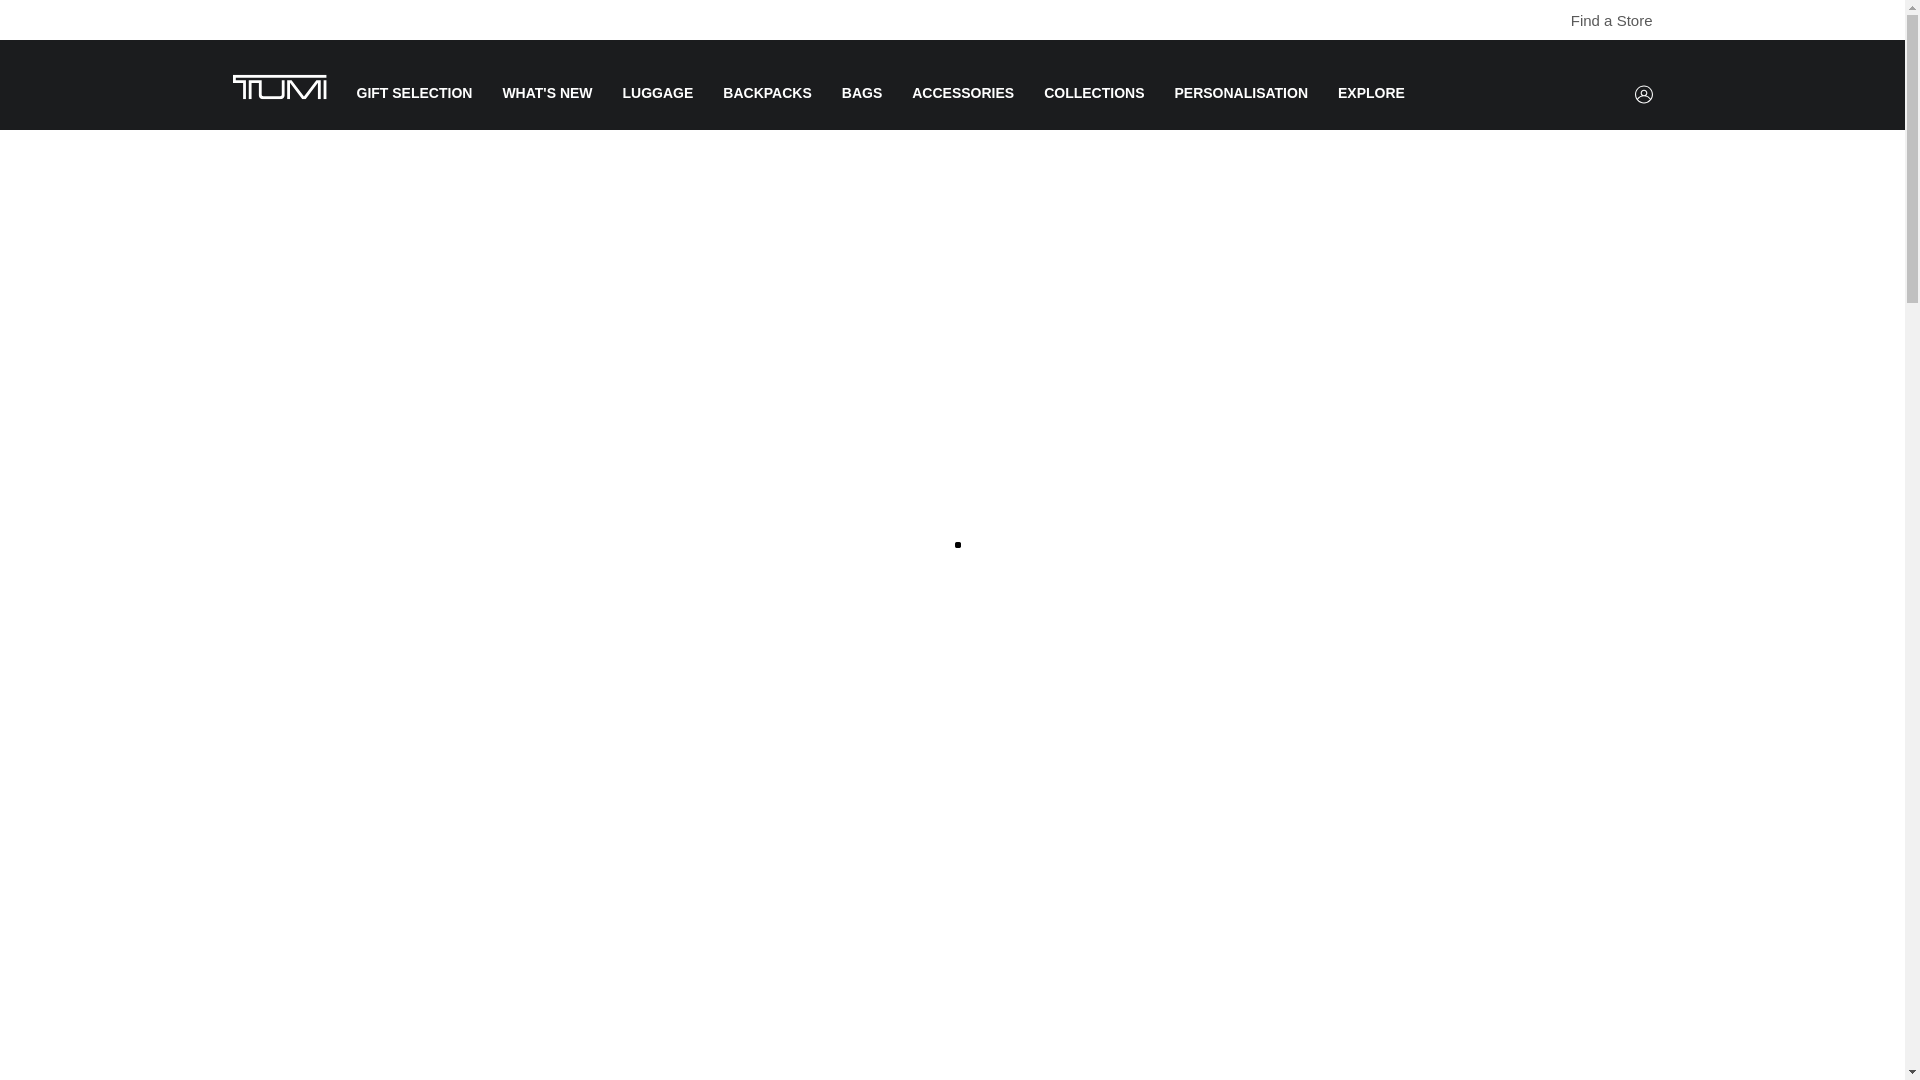 Image resolution: width=1920 pixels, height=1080 pixels. Describe the element at coordinates (766, 108) in the screenshot. I see `BACKPACKS` at that location.